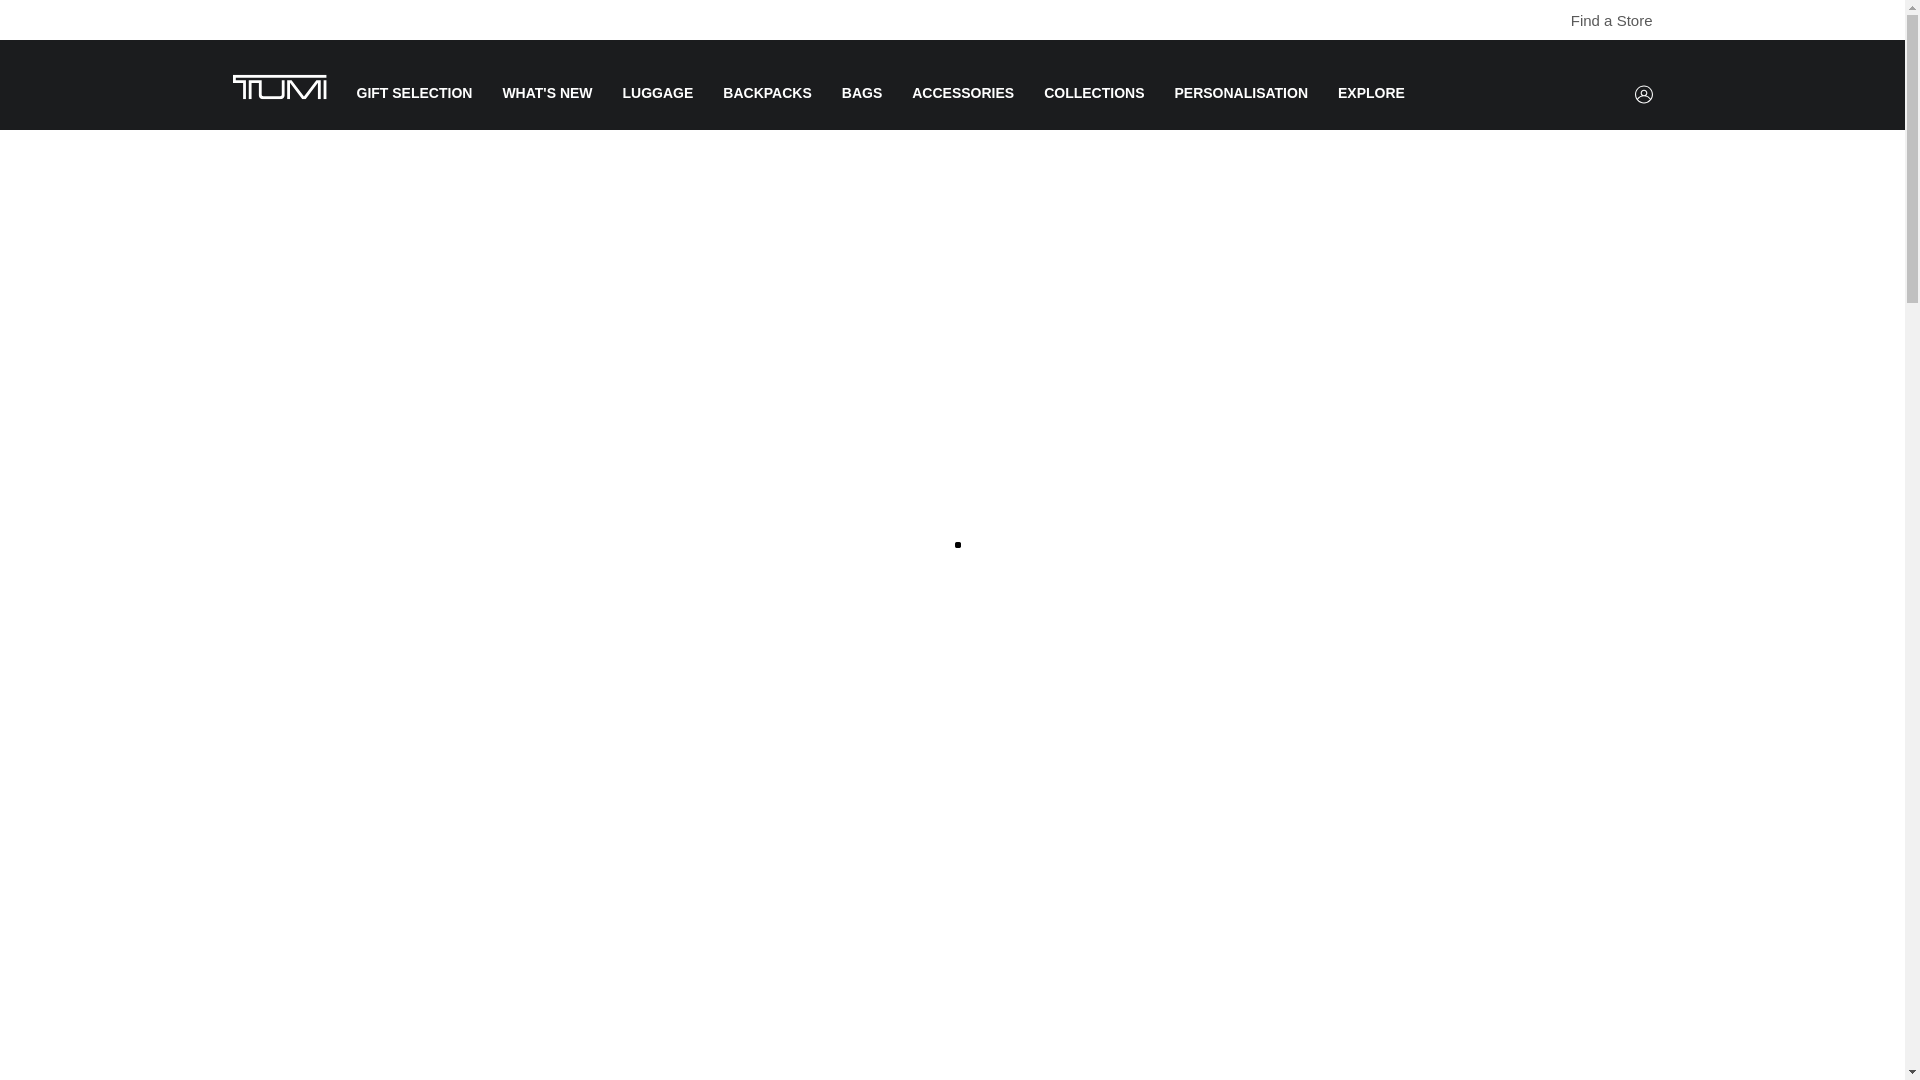 Image resolution: width=1920 pixels, height=1080 pixels. Describe the element at coordinates (766, 108) in the screenshot. I see `BACKPACKS` at that location.